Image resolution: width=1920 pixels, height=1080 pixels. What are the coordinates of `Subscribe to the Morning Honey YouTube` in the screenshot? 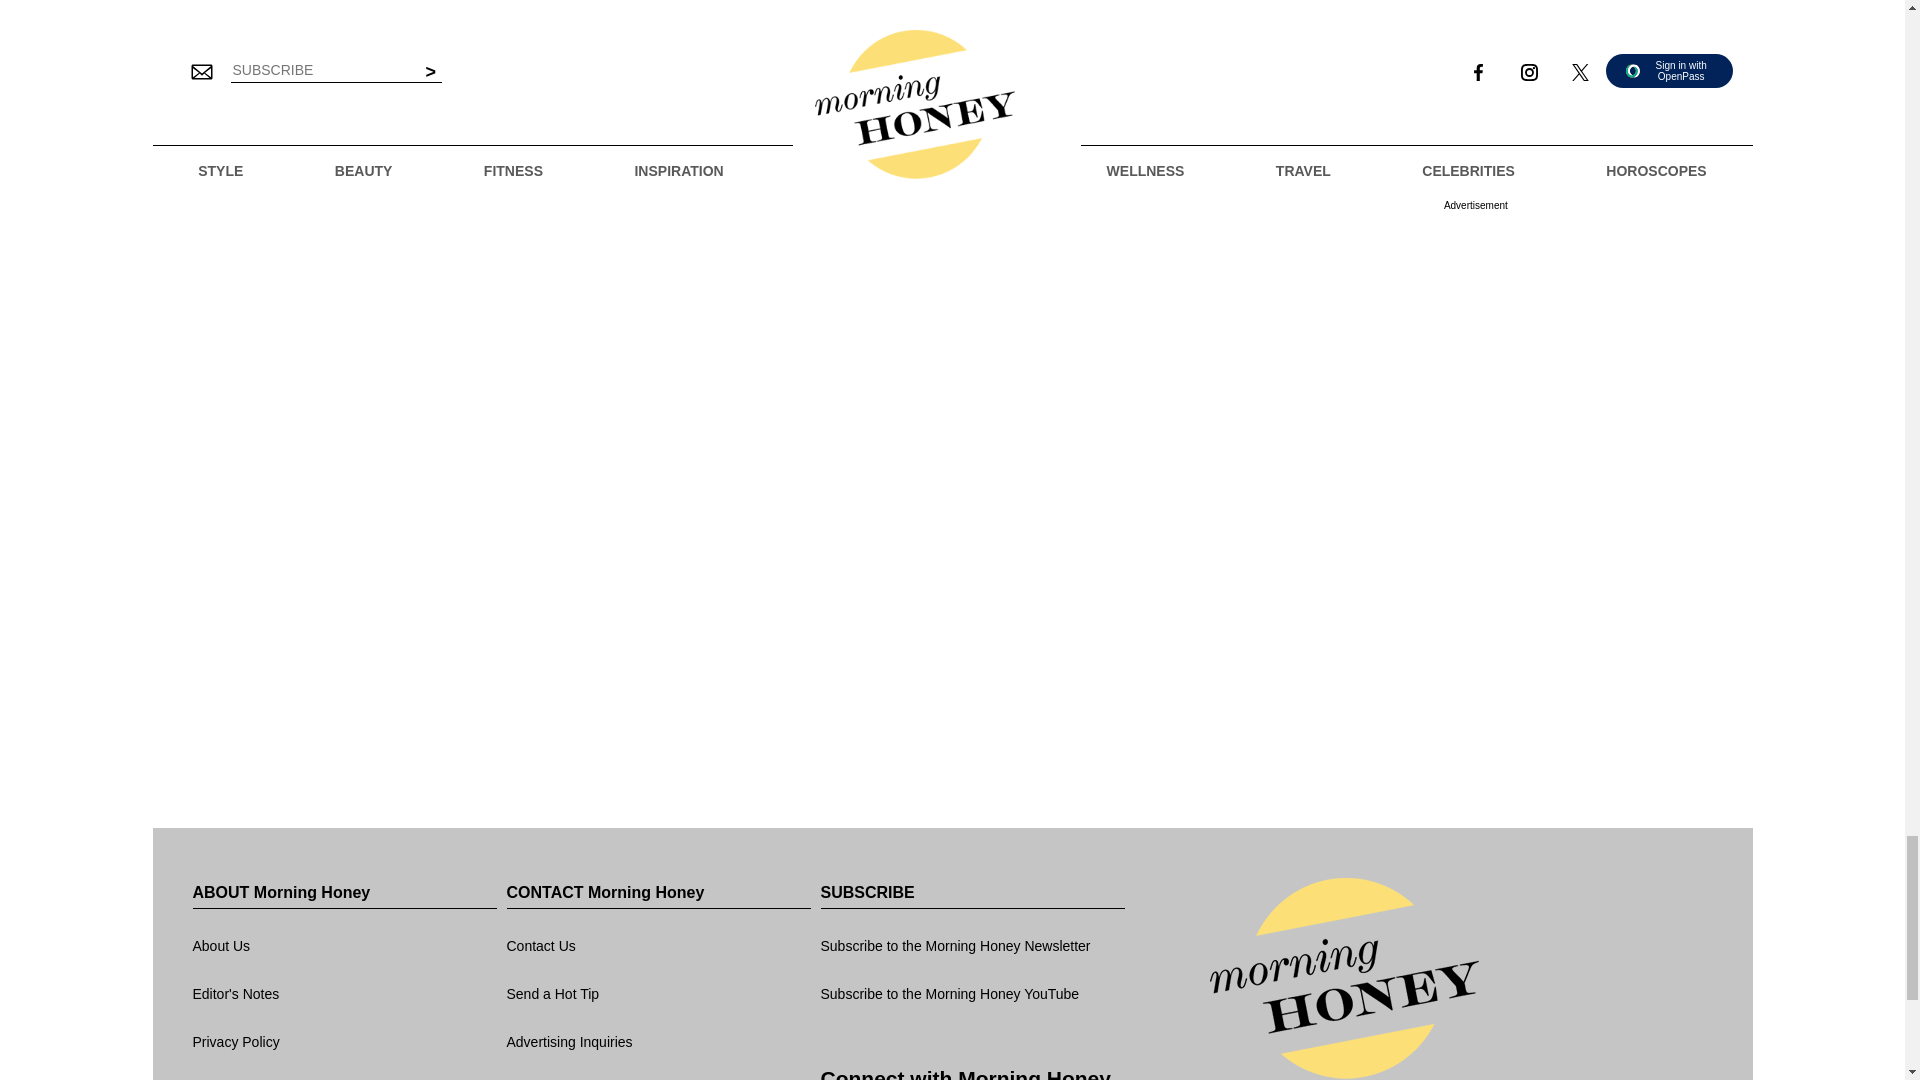 It's located at (971, 994).